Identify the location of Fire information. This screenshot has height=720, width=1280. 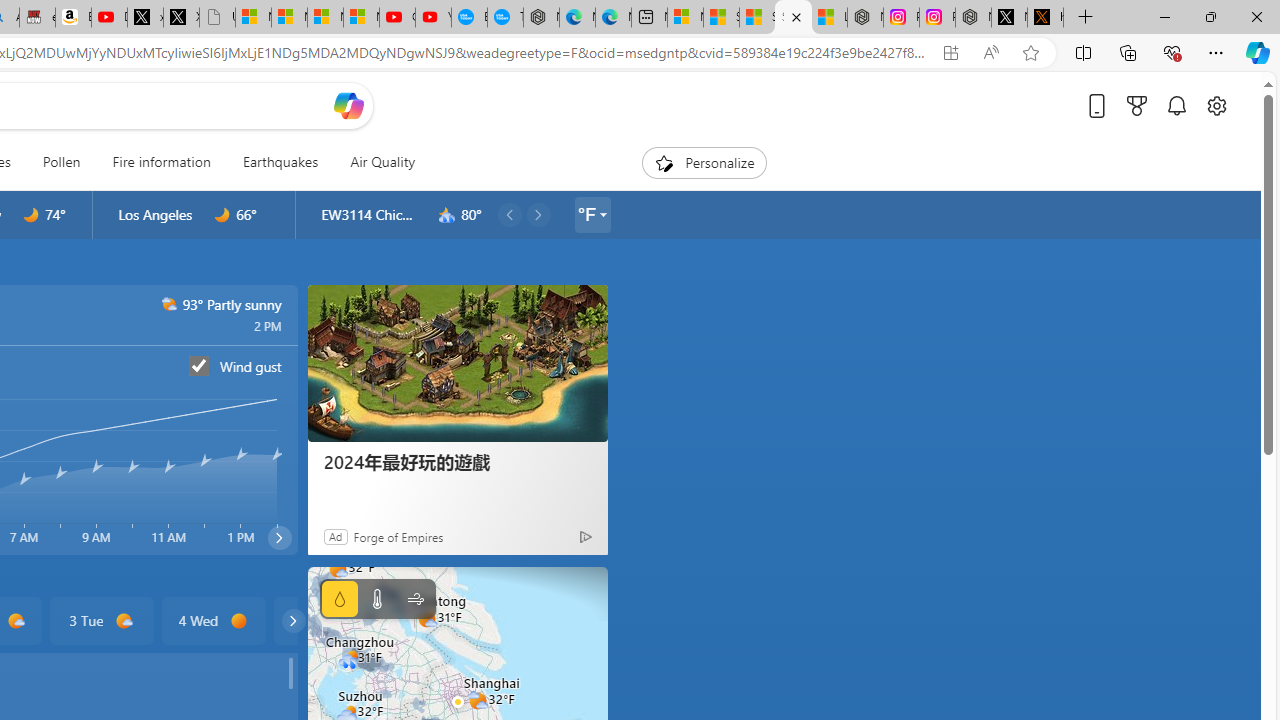
(162, 162).